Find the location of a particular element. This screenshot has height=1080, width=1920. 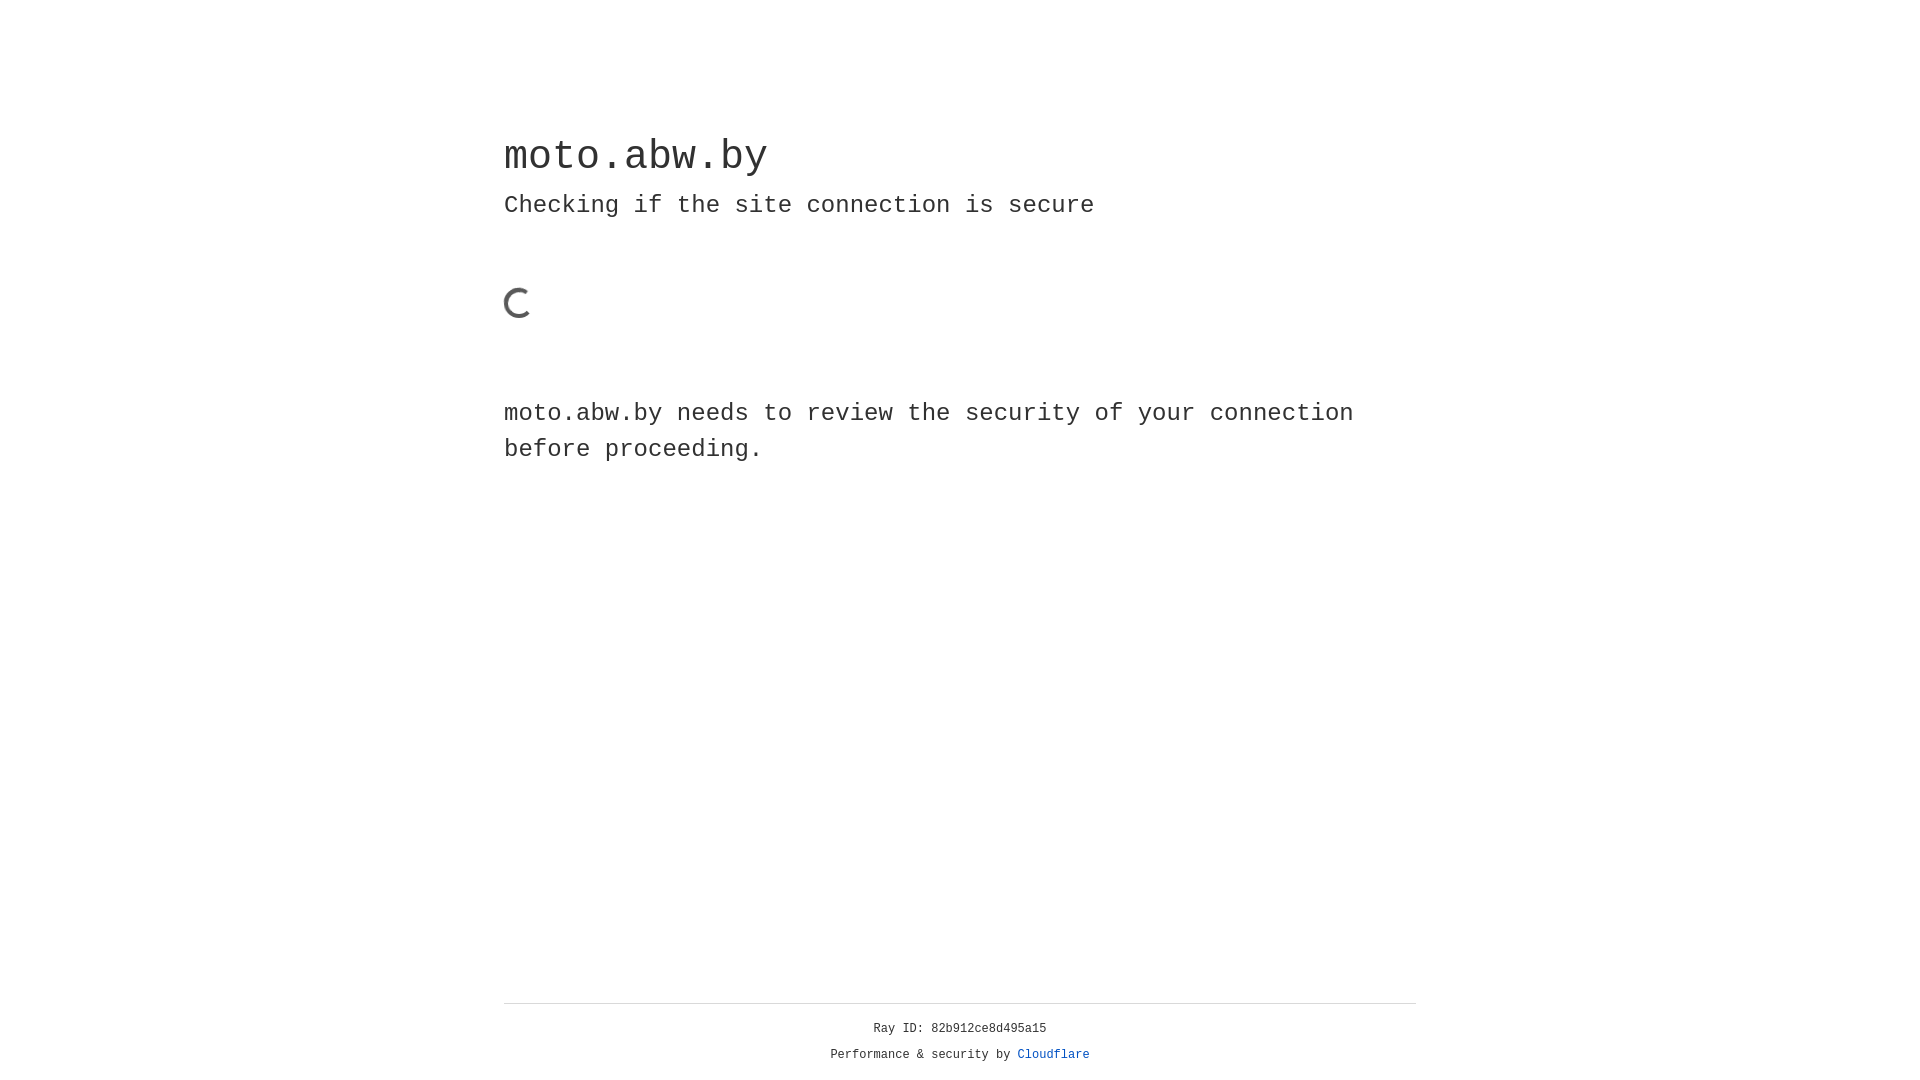

Cloudflare is located at coordinates (1054, 1055).